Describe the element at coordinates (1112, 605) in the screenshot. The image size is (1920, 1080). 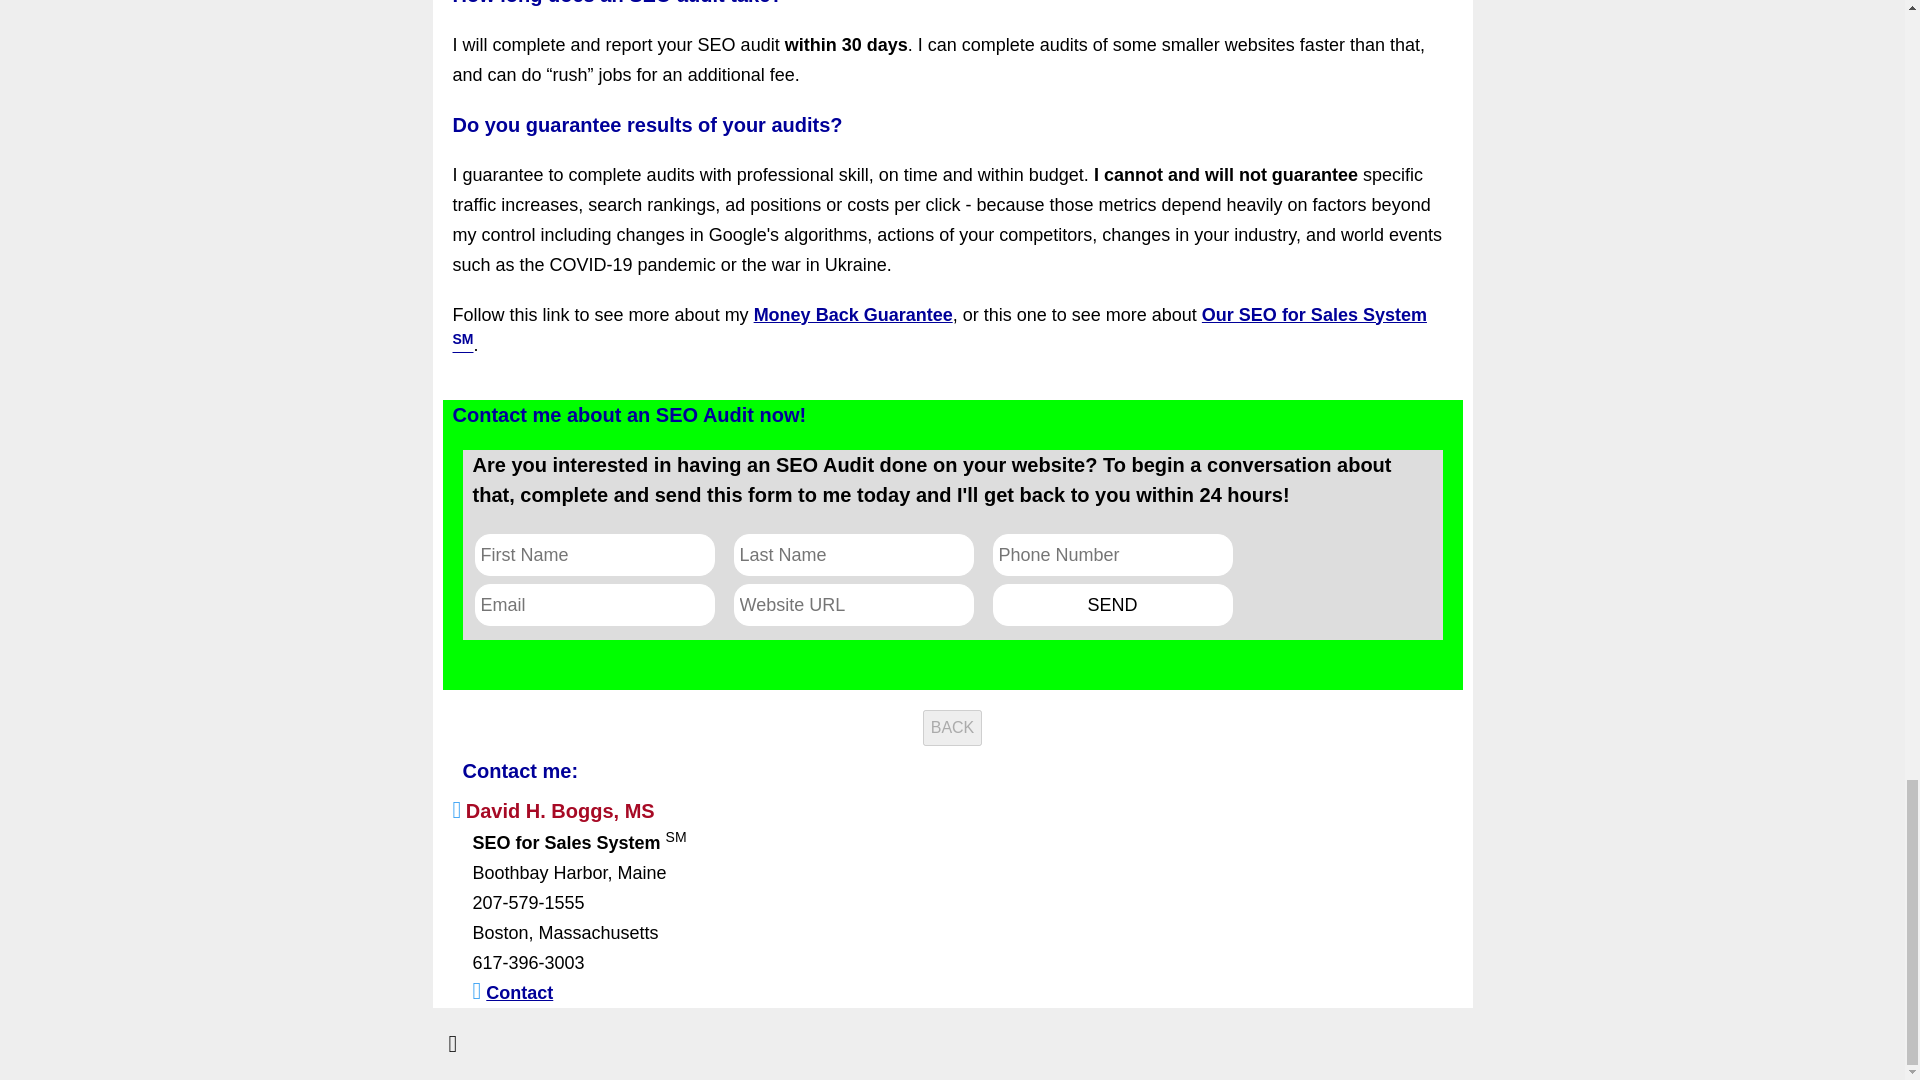
I see `SEND` at that location.